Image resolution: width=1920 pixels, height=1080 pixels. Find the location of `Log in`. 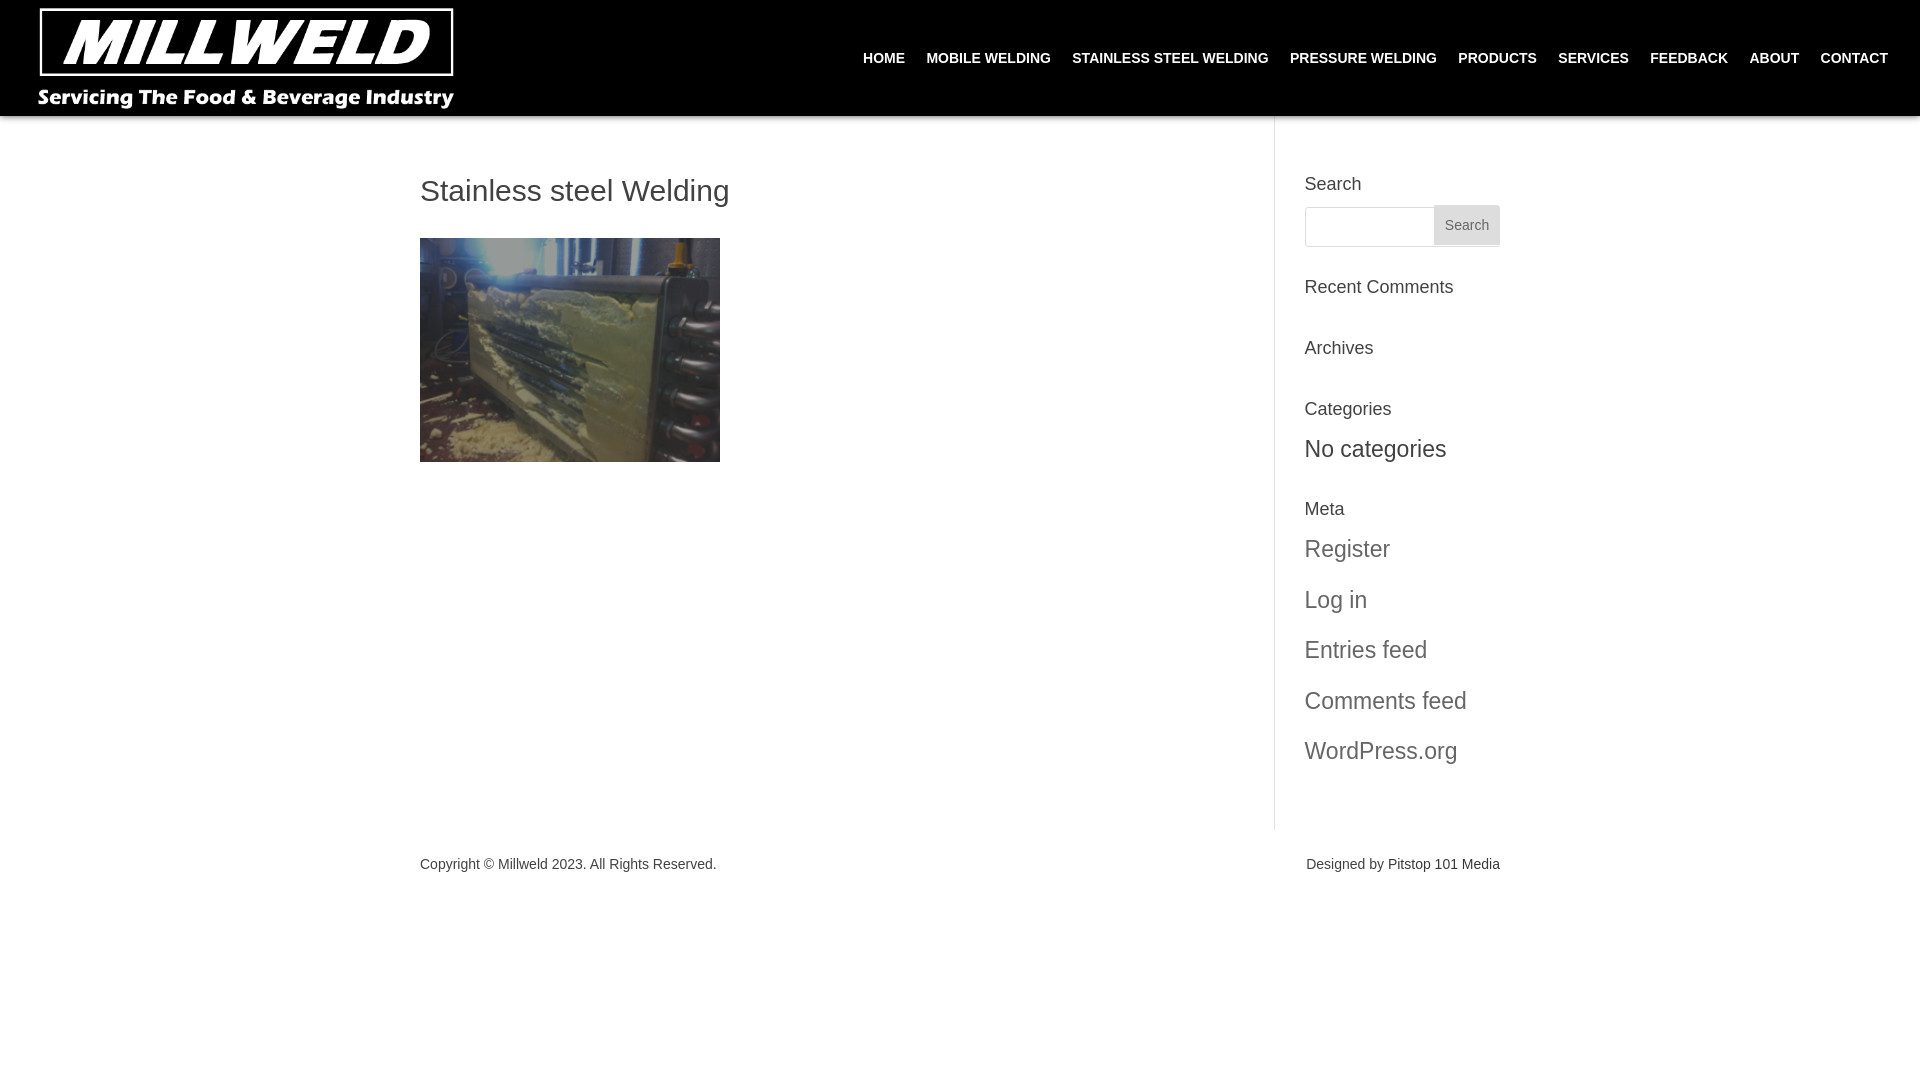

Log in is located at coordinates (1336, 600).